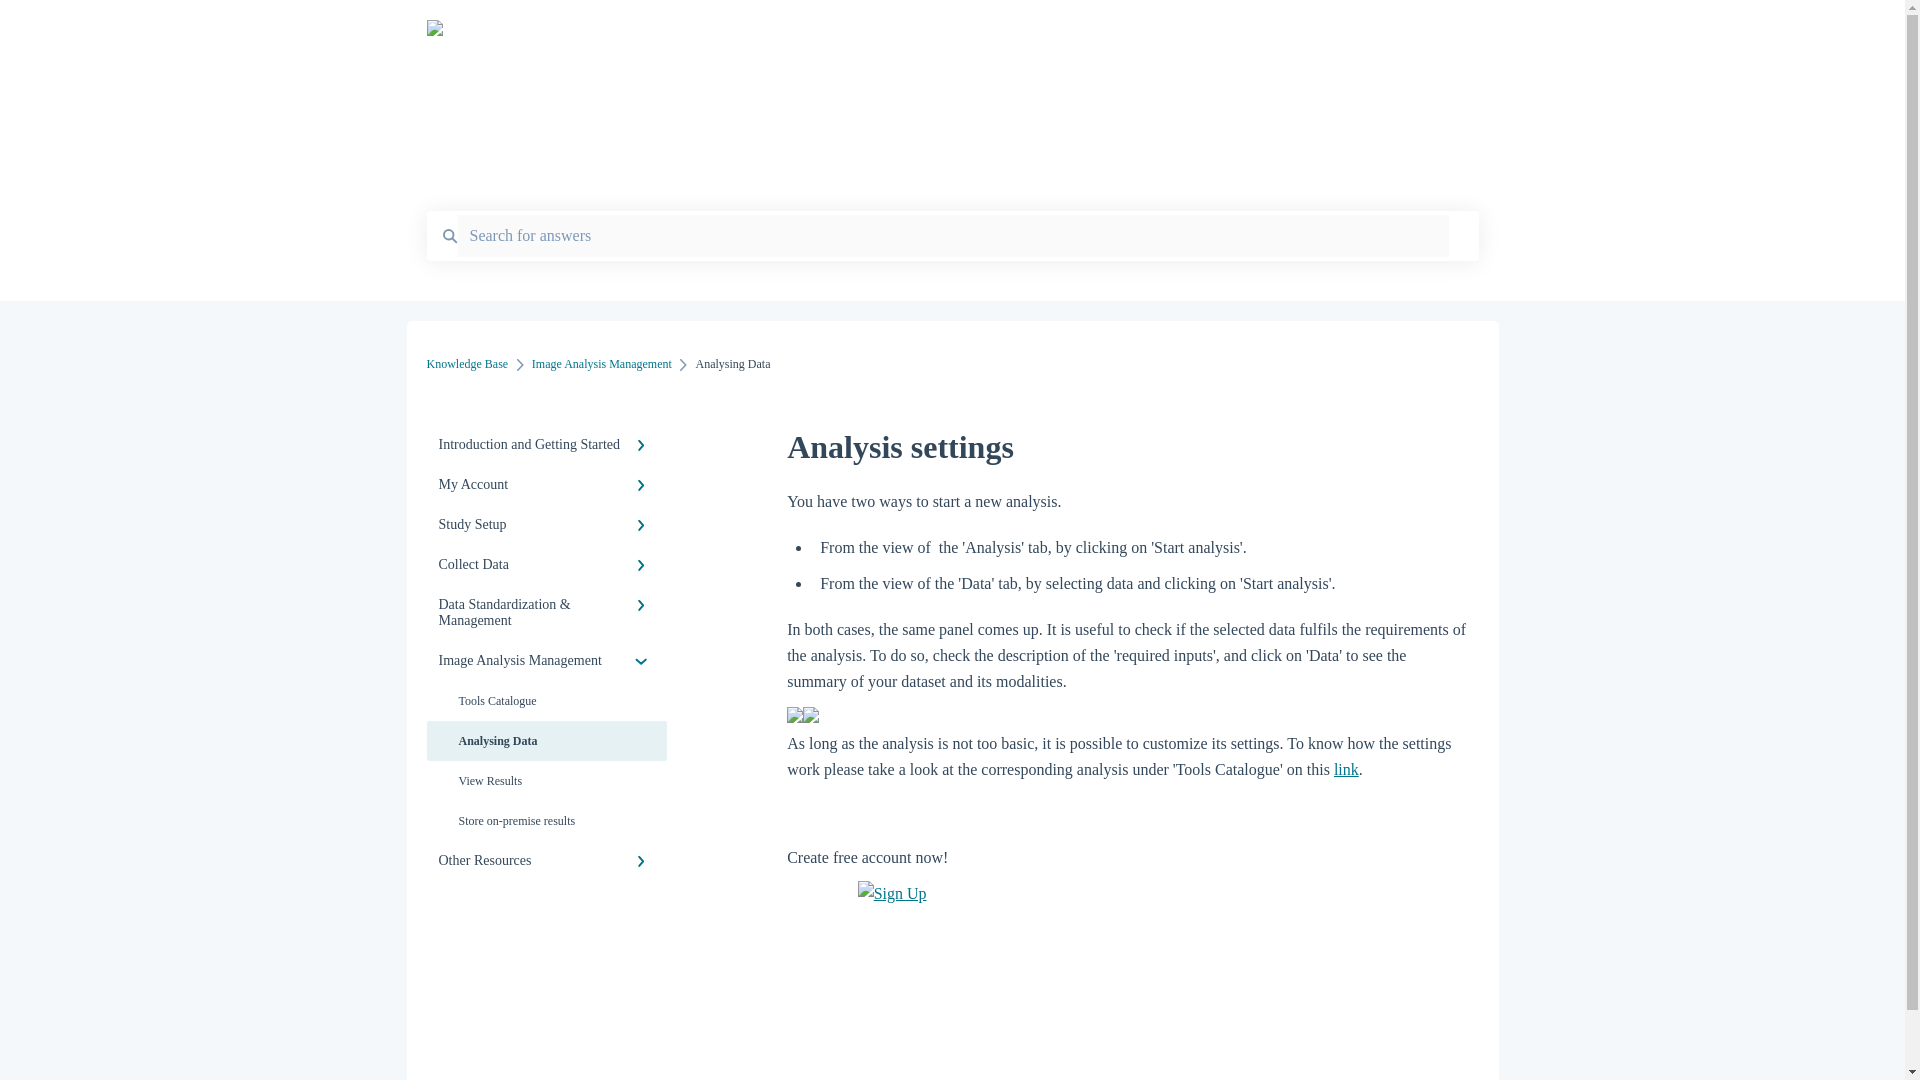  Describe the element at coordinates (1422, 33) in the screenshot. I see `Raise an Issue` at that location.